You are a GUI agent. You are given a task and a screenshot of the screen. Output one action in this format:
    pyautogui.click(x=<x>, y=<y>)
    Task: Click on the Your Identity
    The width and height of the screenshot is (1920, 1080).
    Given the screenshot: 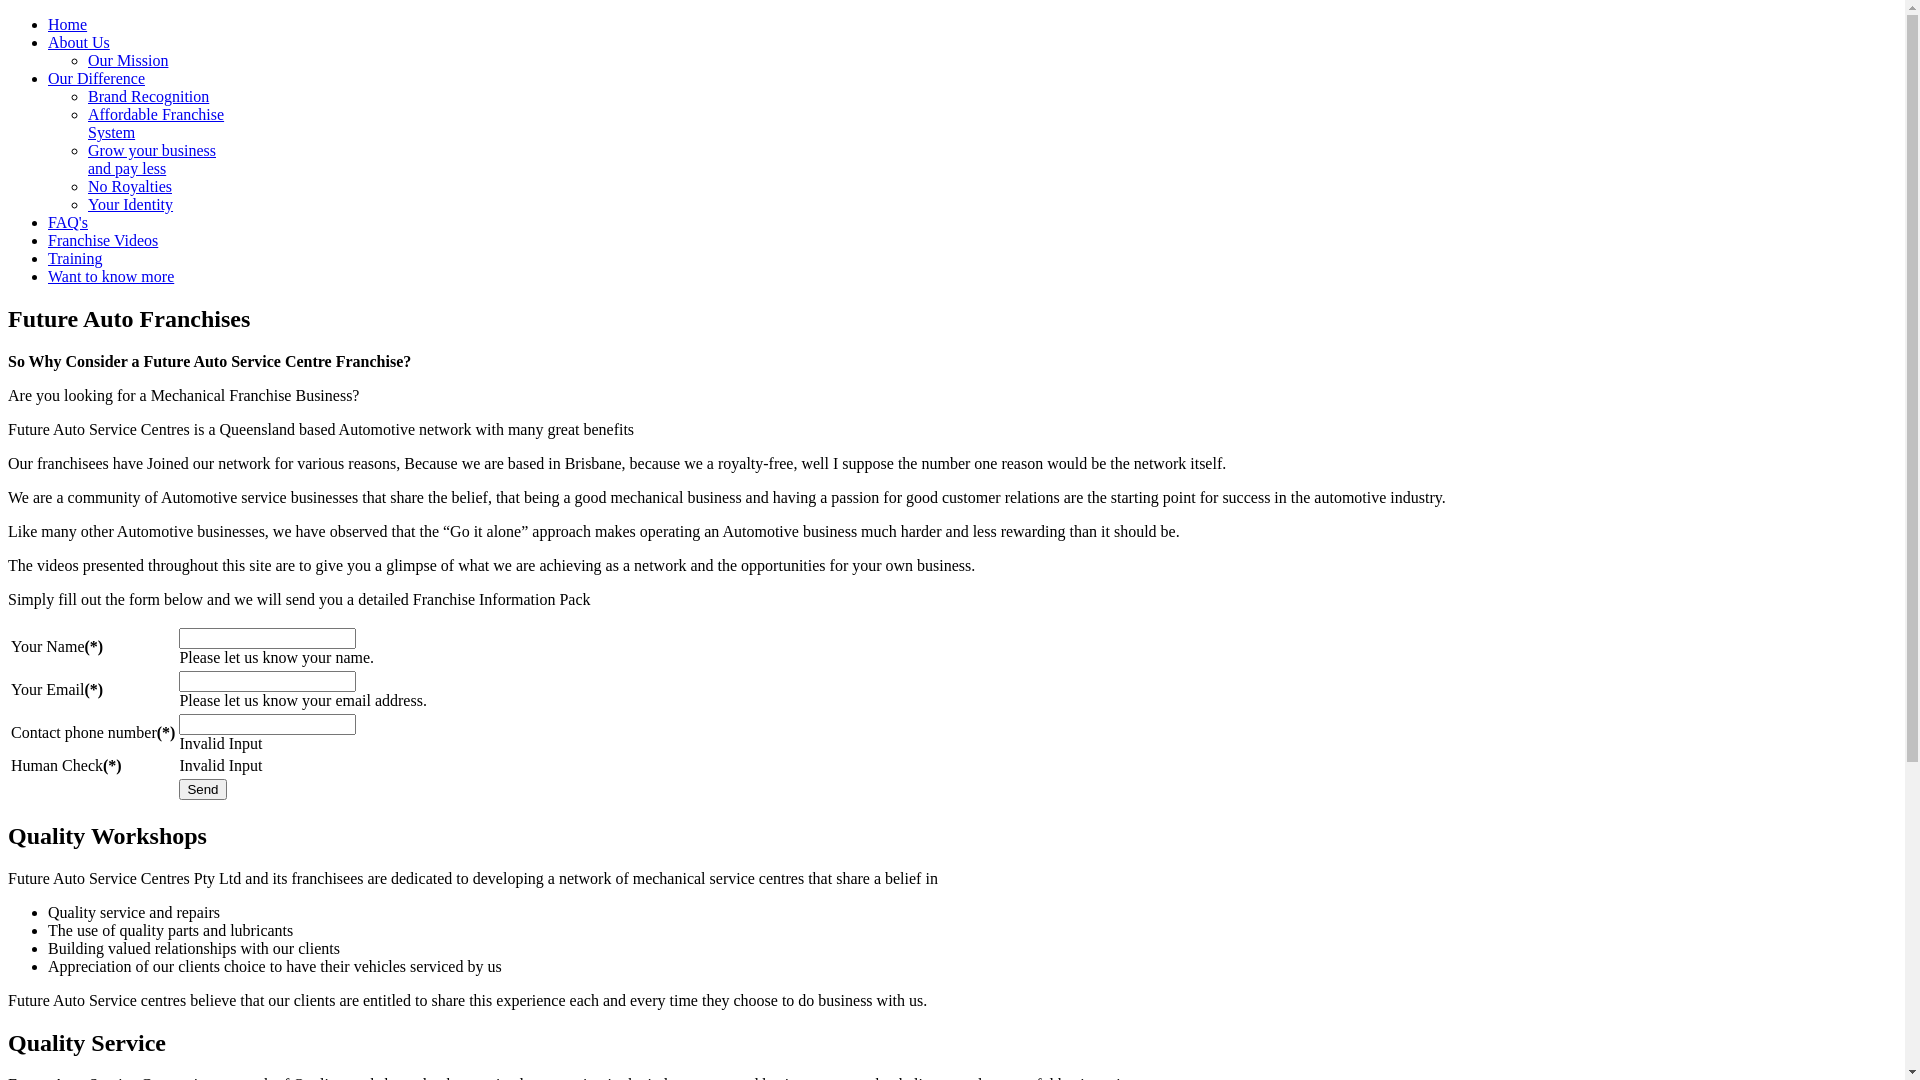 What is the action you would take?
    pyautogui.click(x=130, y=204)
    